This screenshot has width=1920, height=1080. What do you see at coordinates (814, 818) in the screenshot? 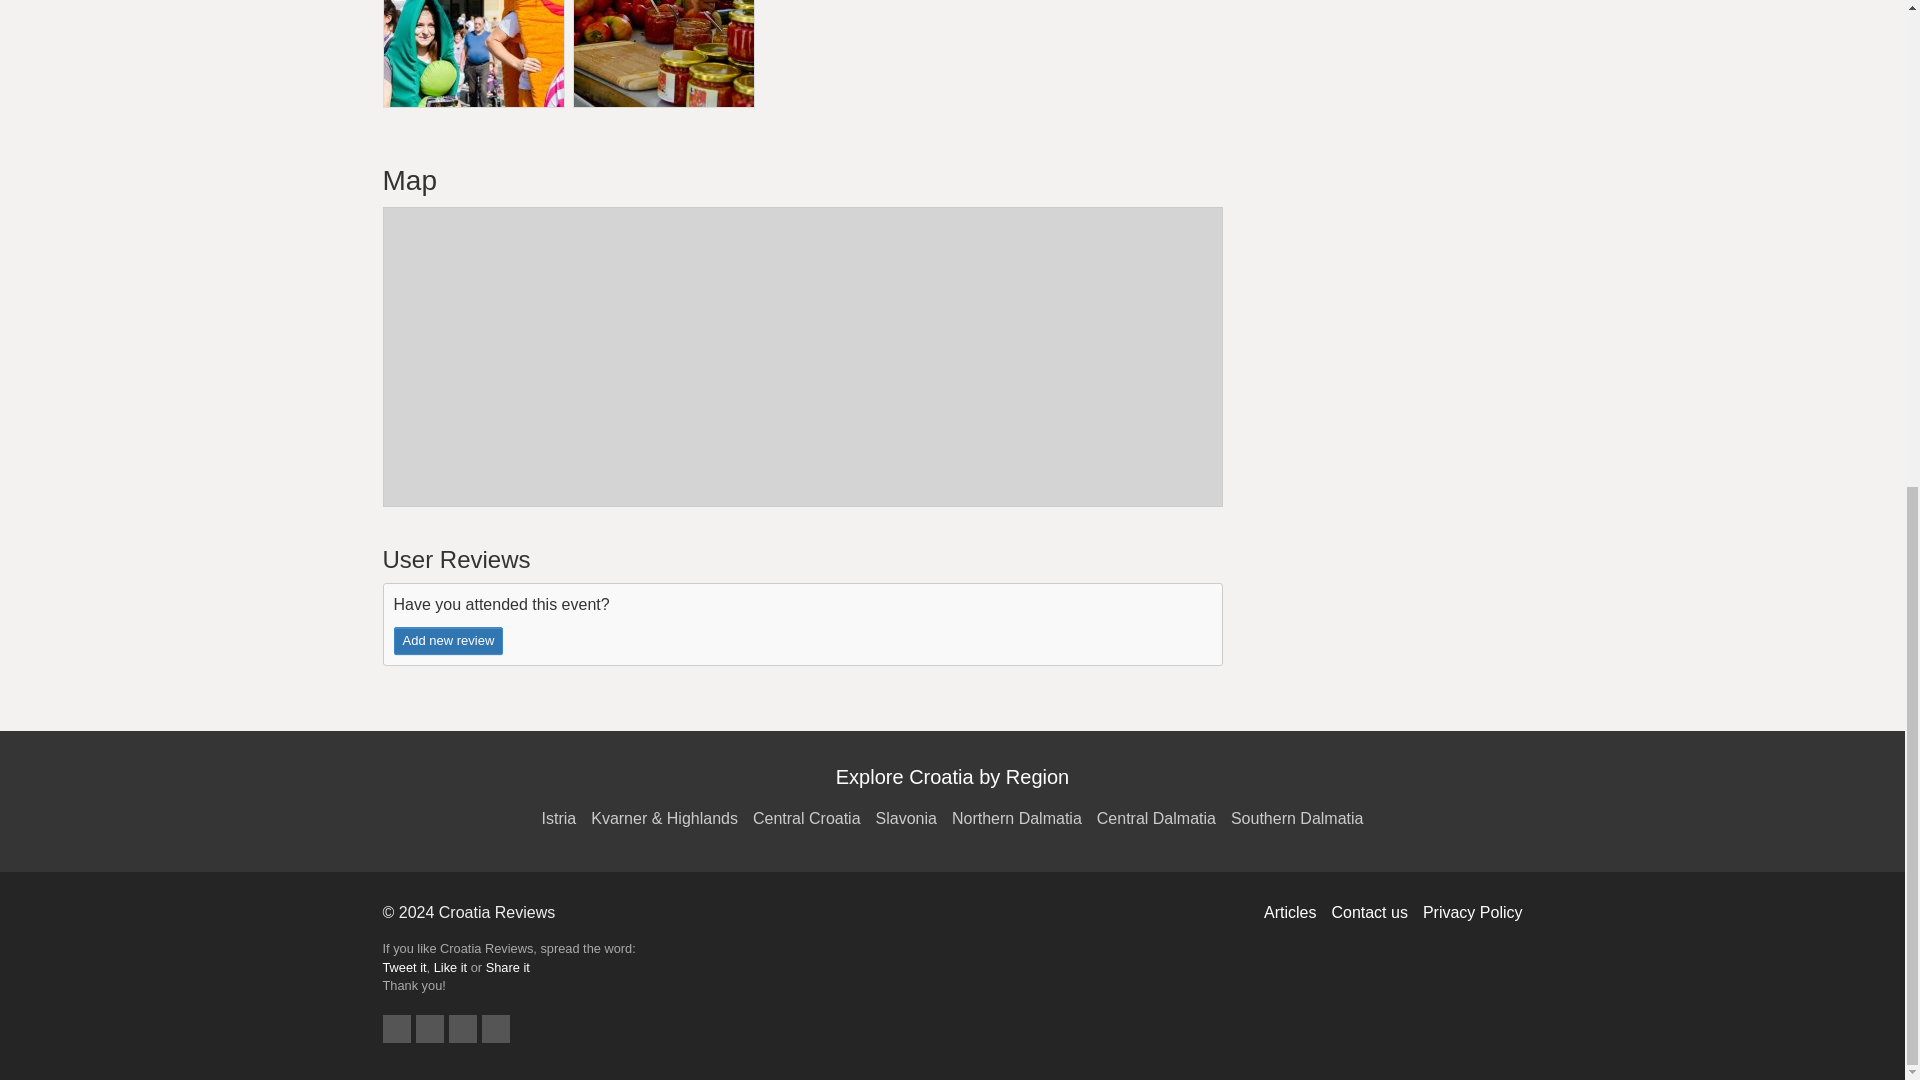
I see `Central Croatia` at bounding box center [814, 818].